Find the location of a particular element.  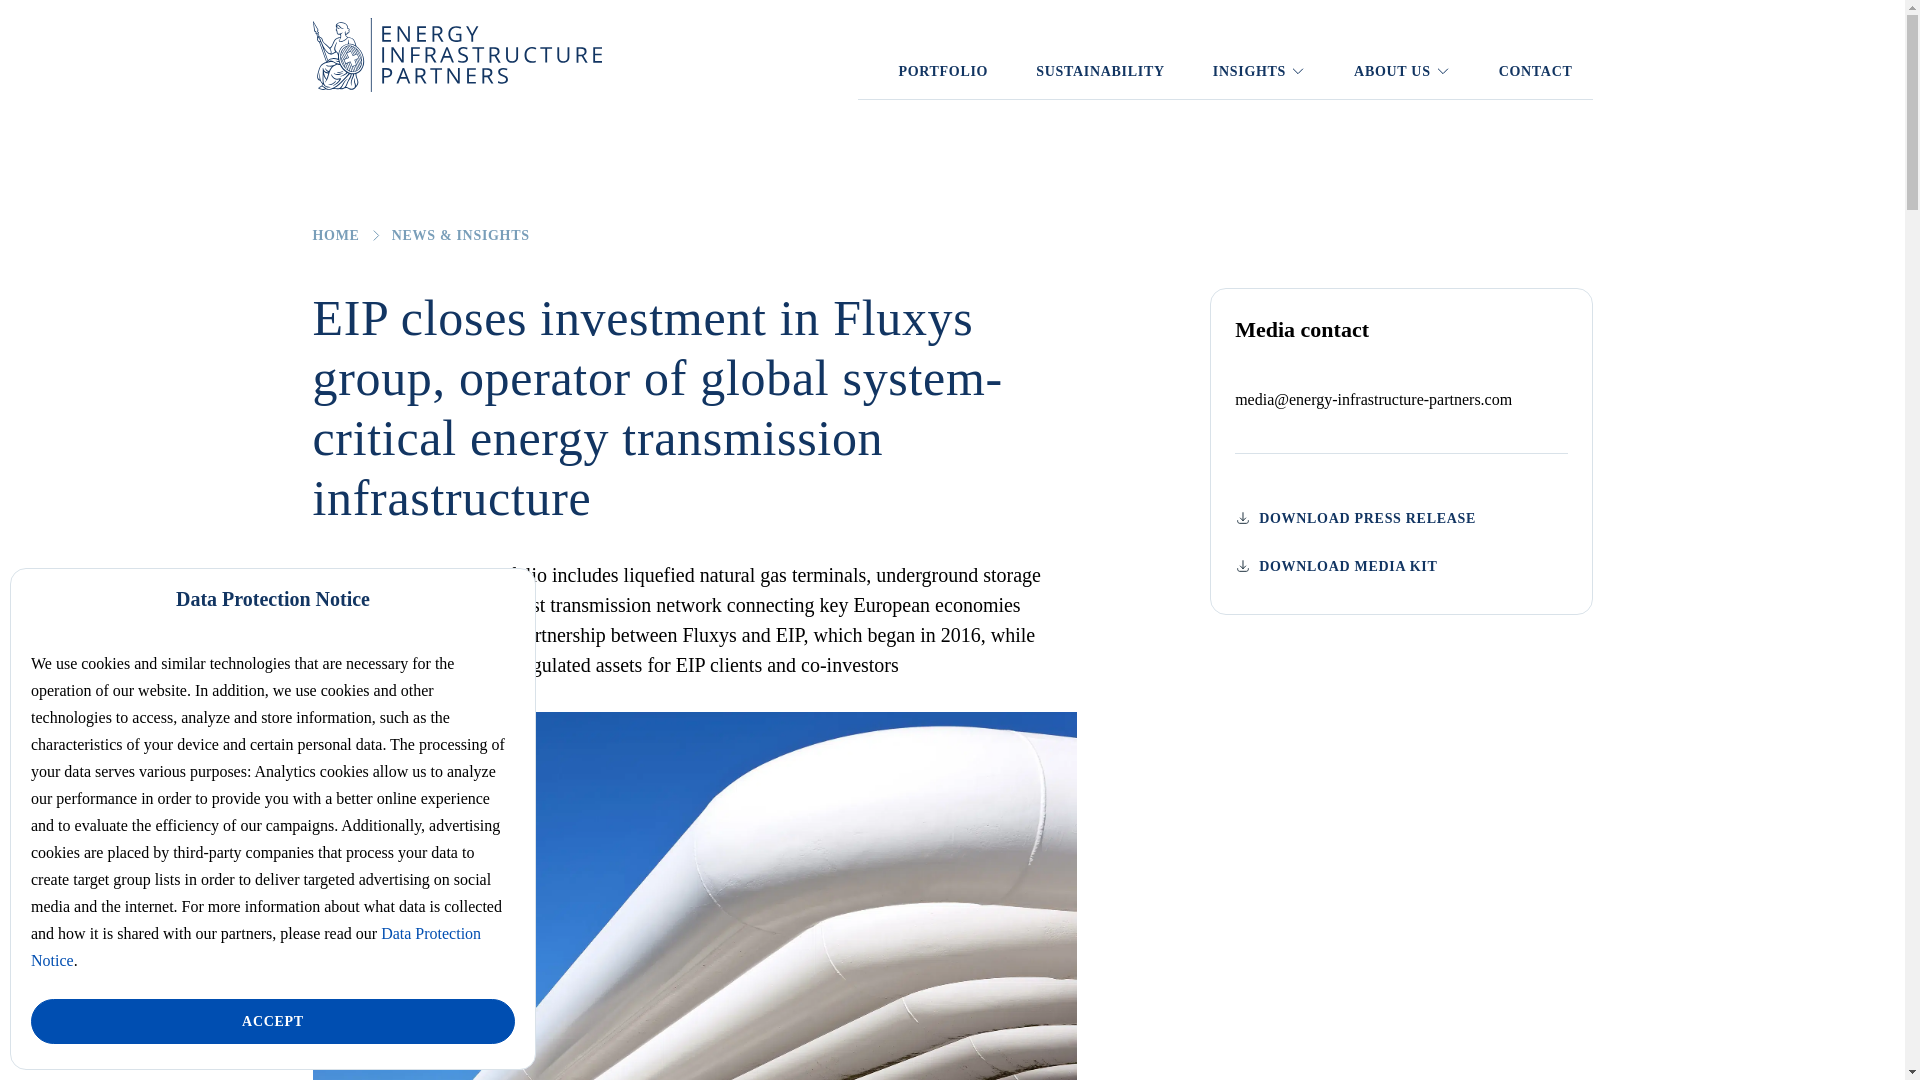

ACCEPT is located at coordinates (272, 1022).